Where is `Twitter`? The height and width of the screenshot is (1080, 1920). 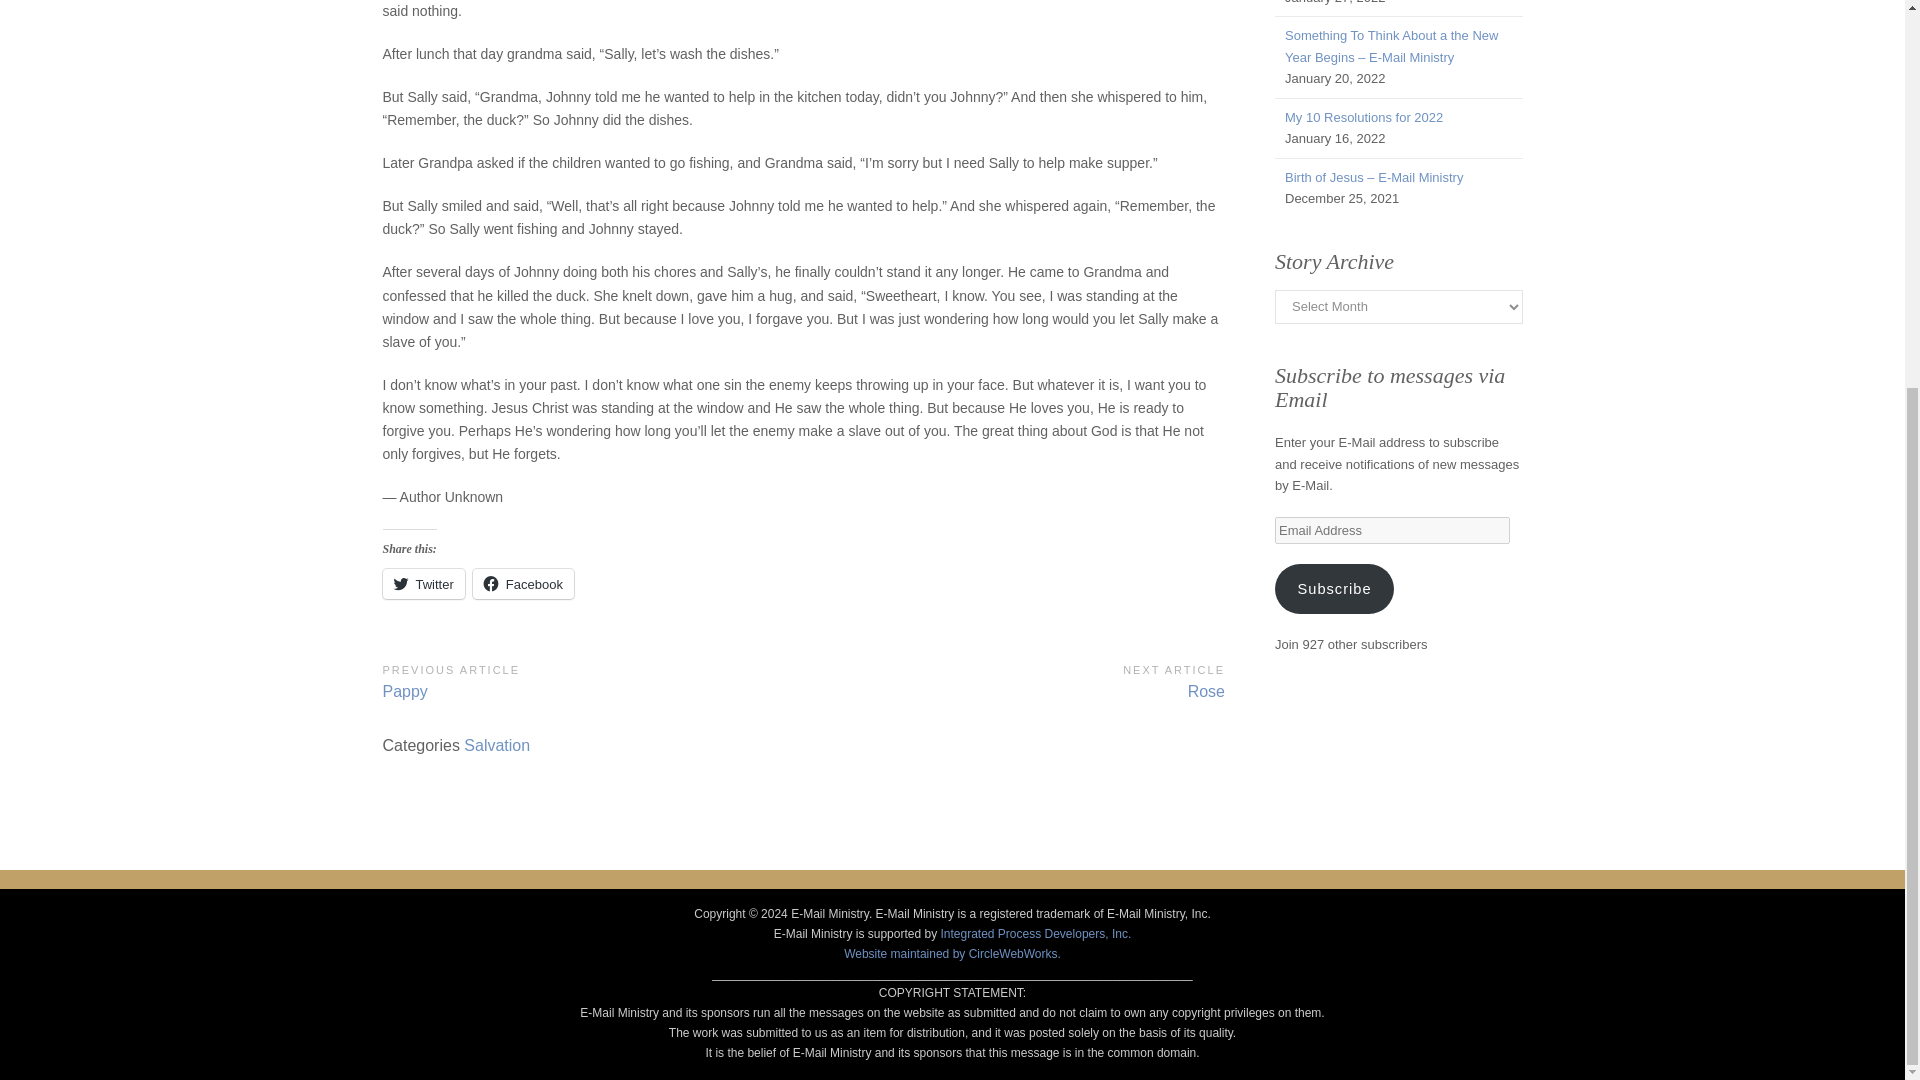 Twitter is located at coordinates (1014, 680).